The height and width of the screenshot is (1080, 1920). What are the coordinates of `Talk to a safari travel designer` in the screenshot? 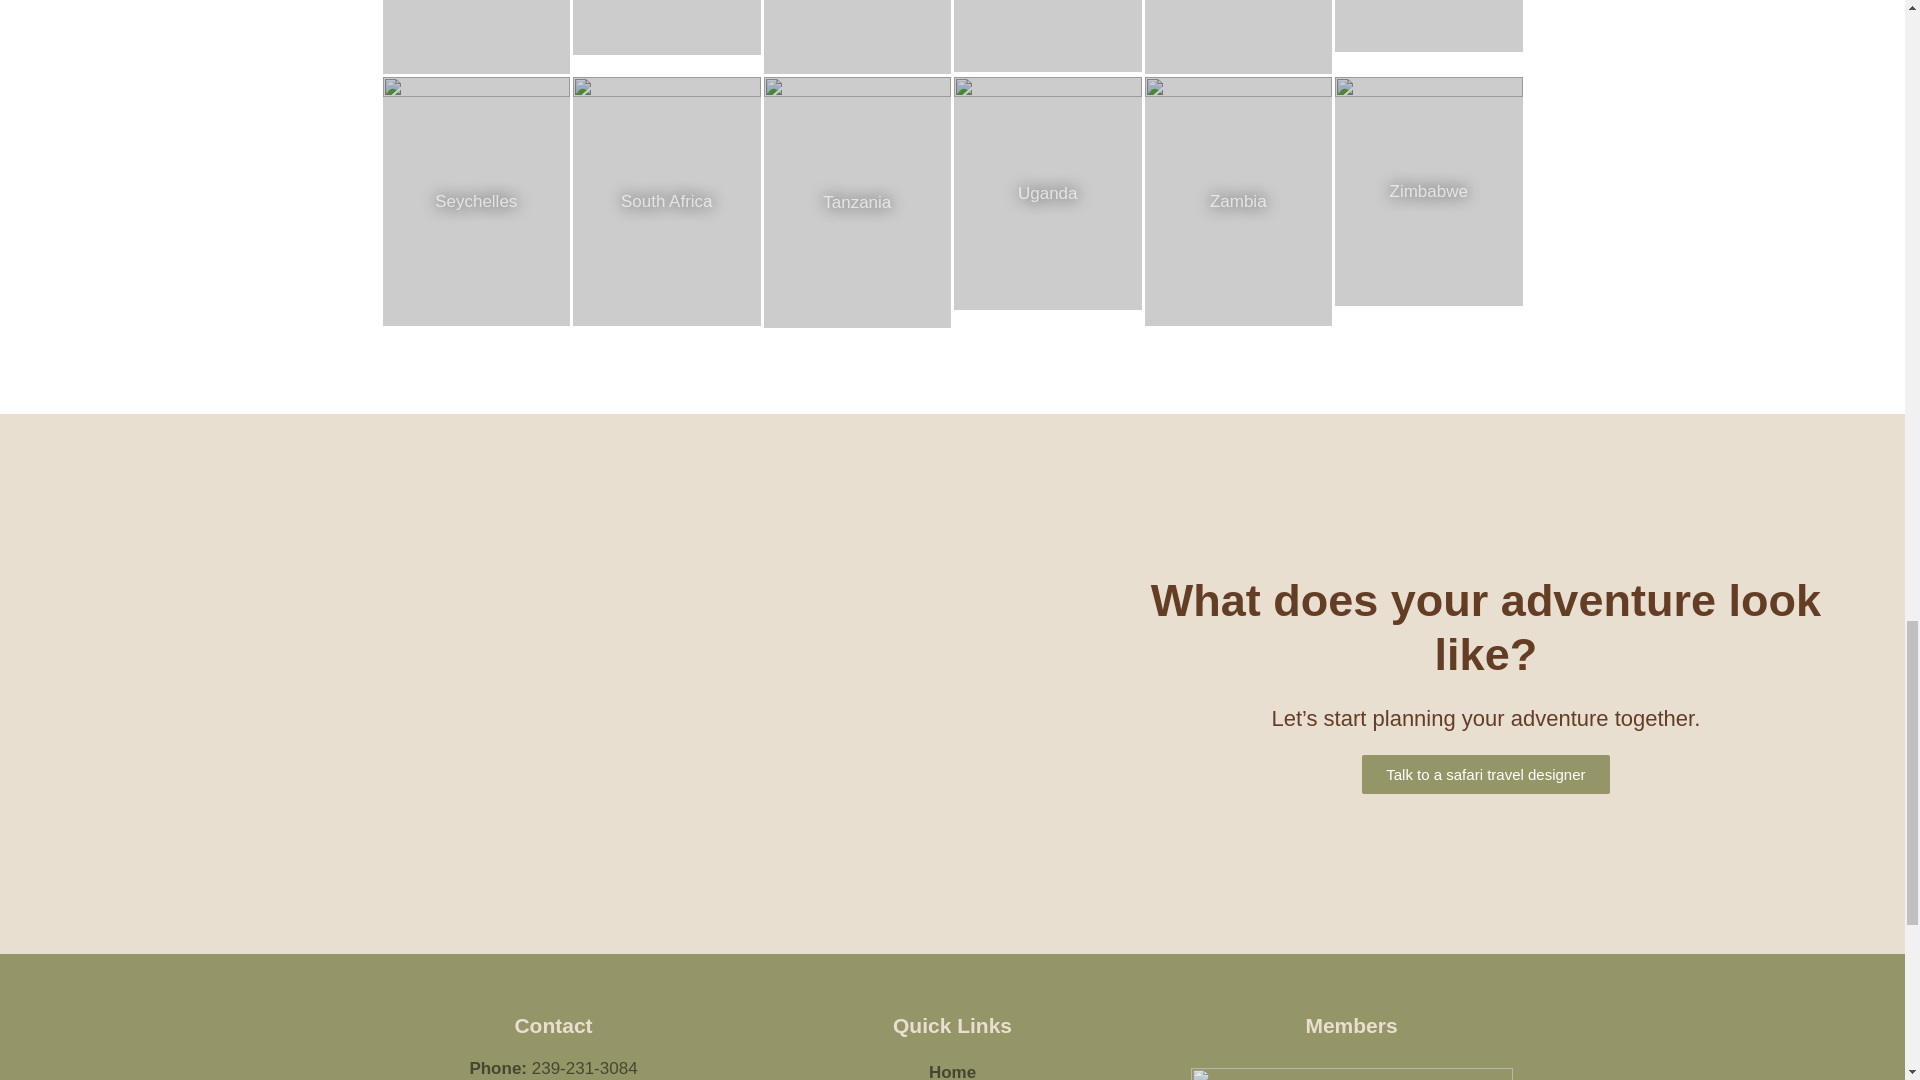 It's located at (1484, 774).